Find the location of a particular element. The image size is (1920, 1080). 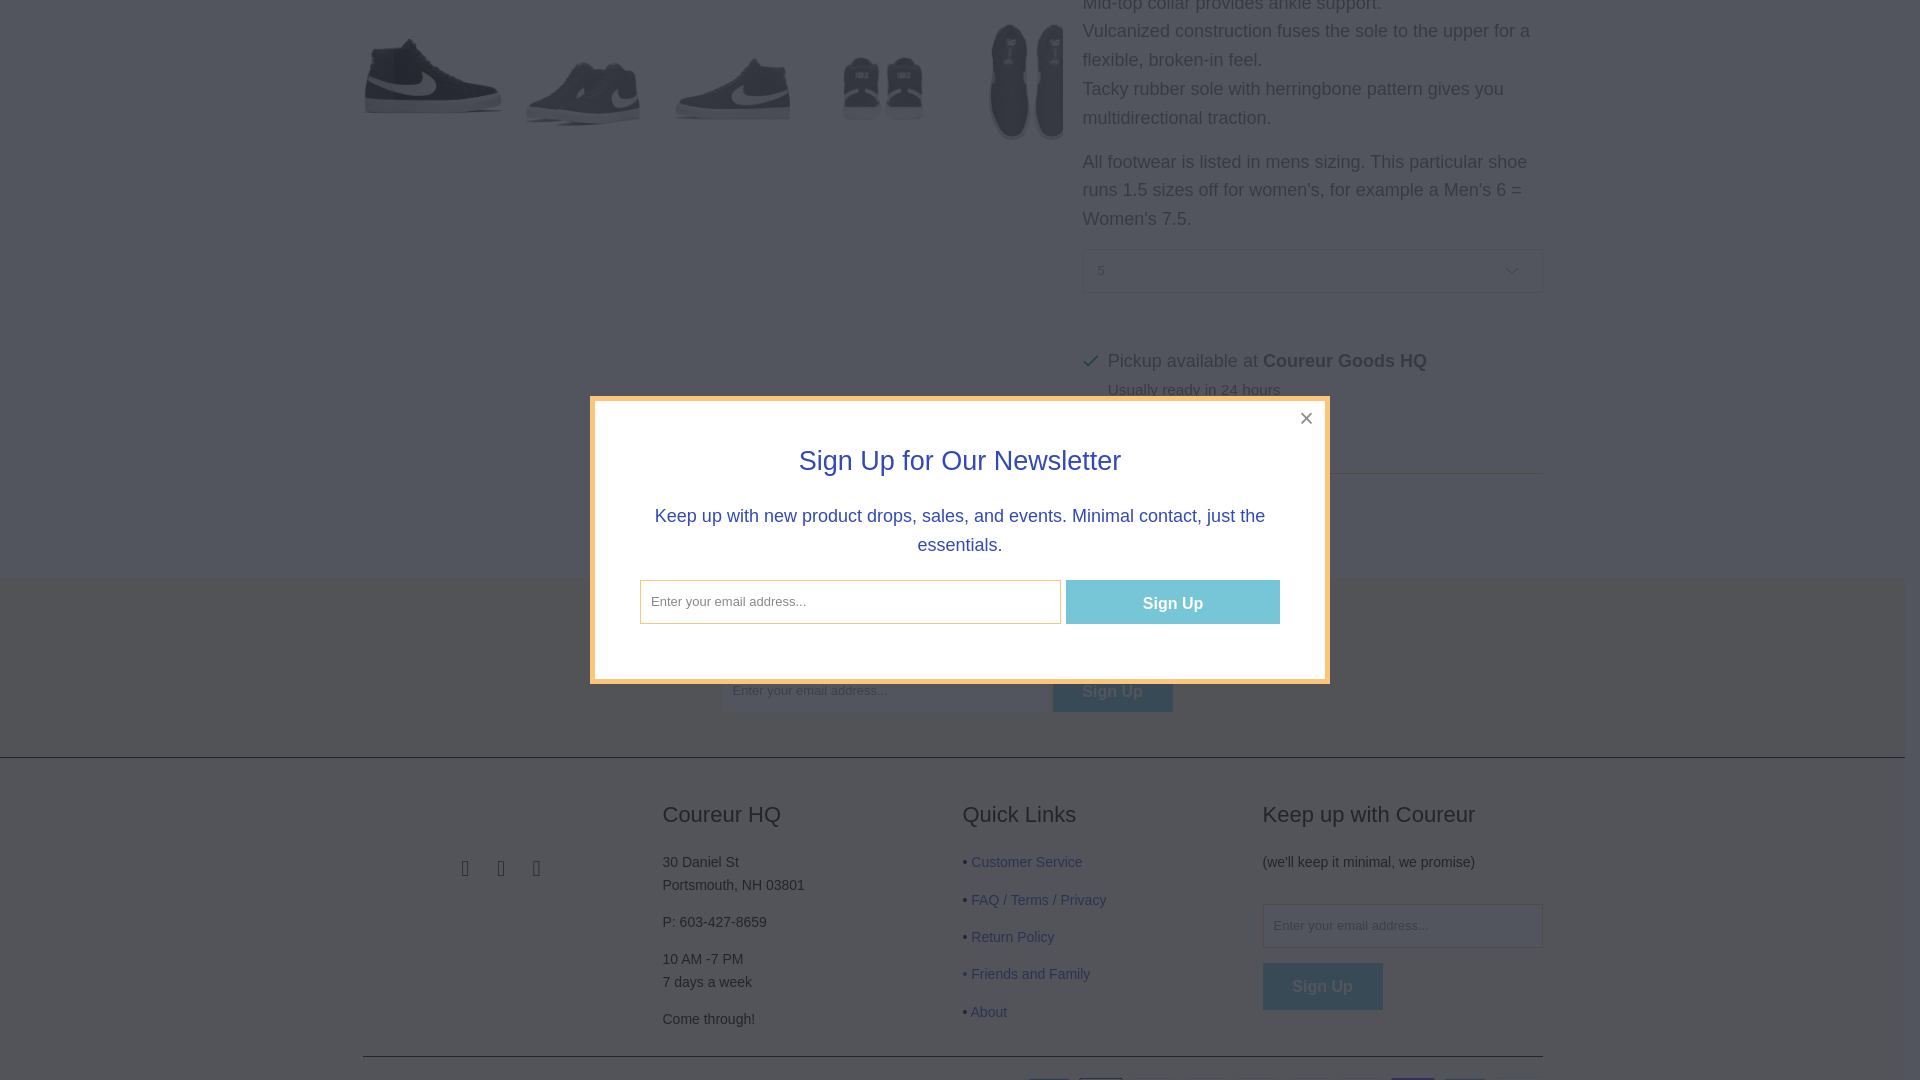

PayPal is located at coordinates (1362, 1078).